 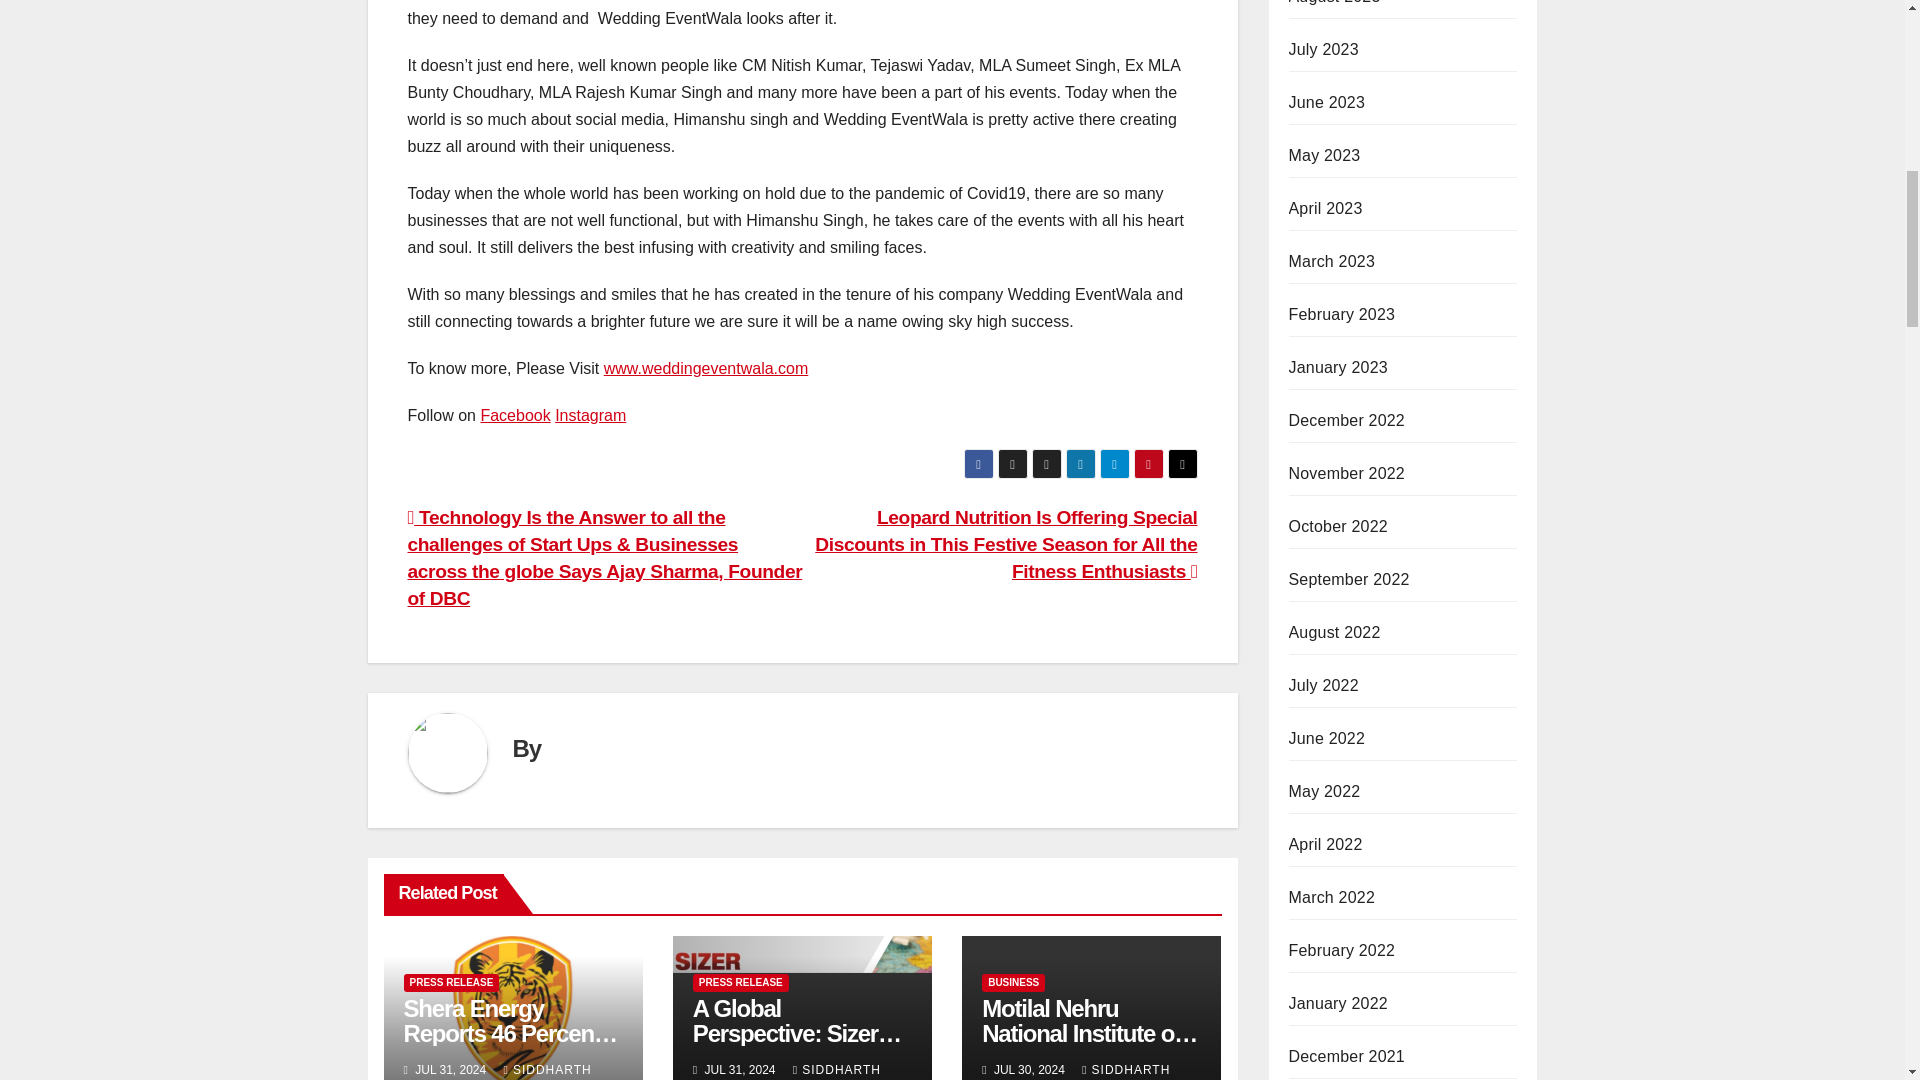 What do you see at coordinates (497, 1071) in the screenshot?
I see `SIDDHARTH MEHTA` at bounding box center [497, 1071].